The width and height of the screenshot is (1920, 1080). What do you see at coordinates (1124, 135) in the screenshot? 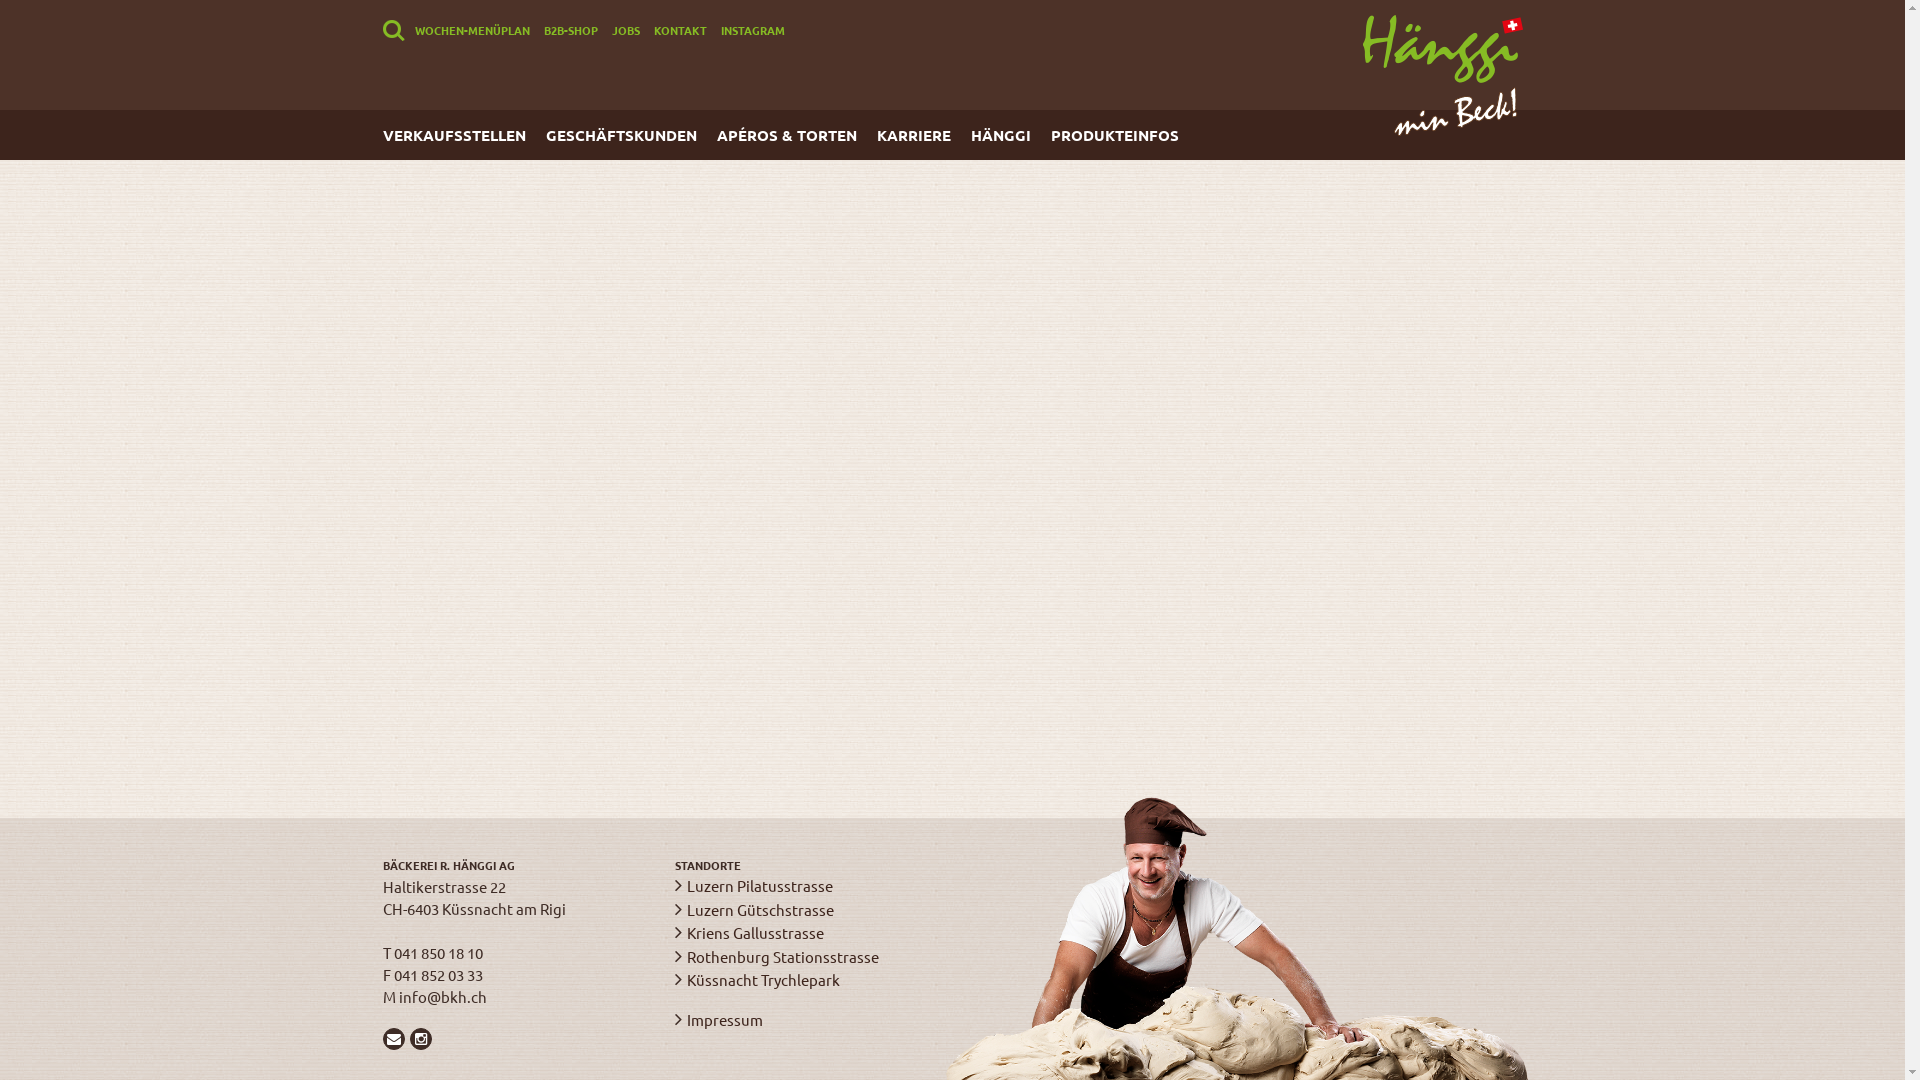
I see `PRODUKTEINFOS` at bounding box center [1124, 135].